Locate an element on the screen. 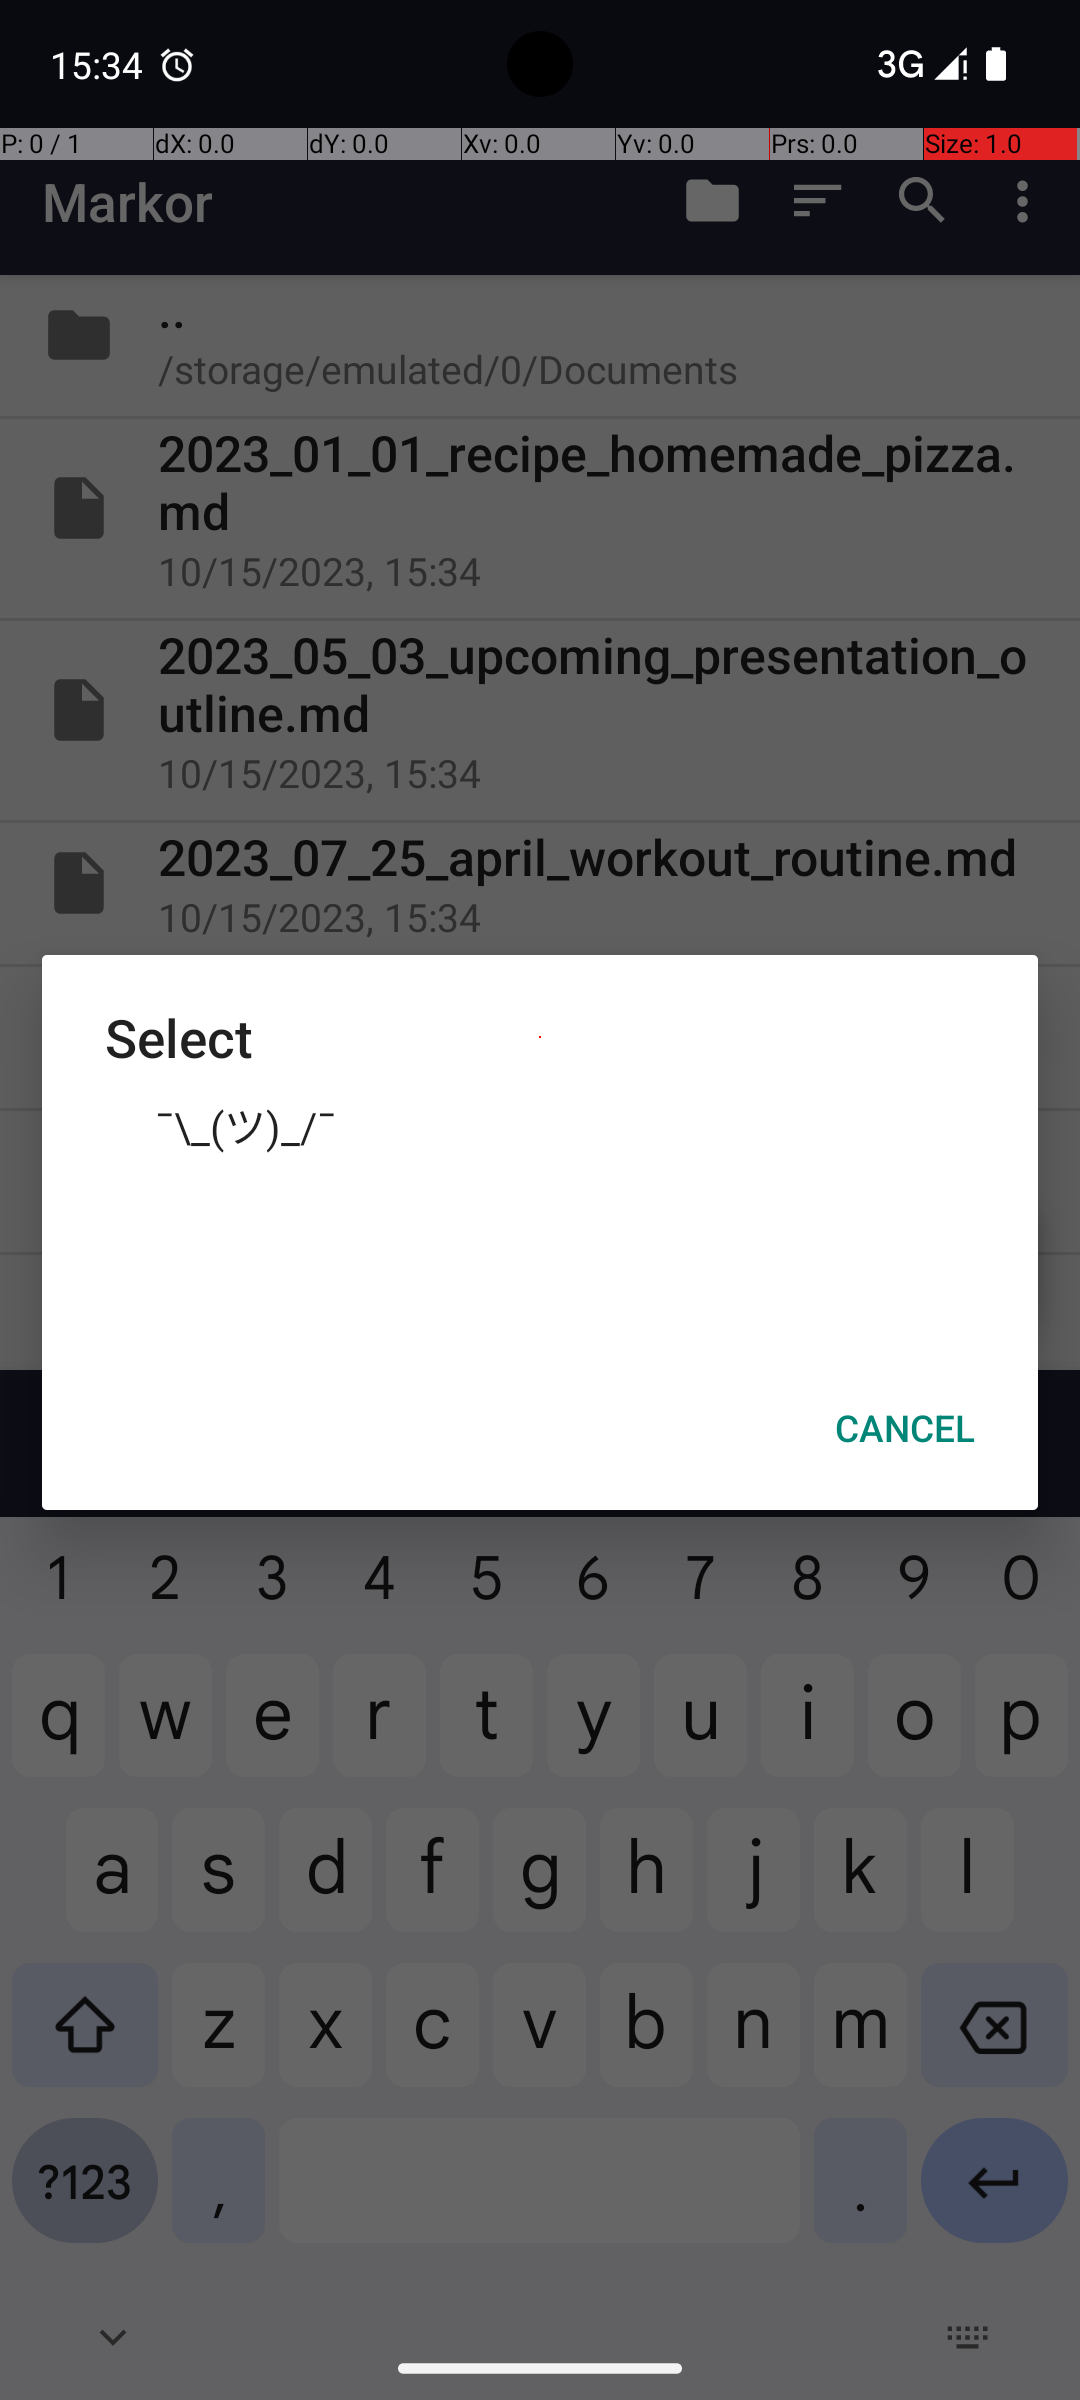       ¯\_(ツ)_/¯      is located at coordinates (540, 1125).